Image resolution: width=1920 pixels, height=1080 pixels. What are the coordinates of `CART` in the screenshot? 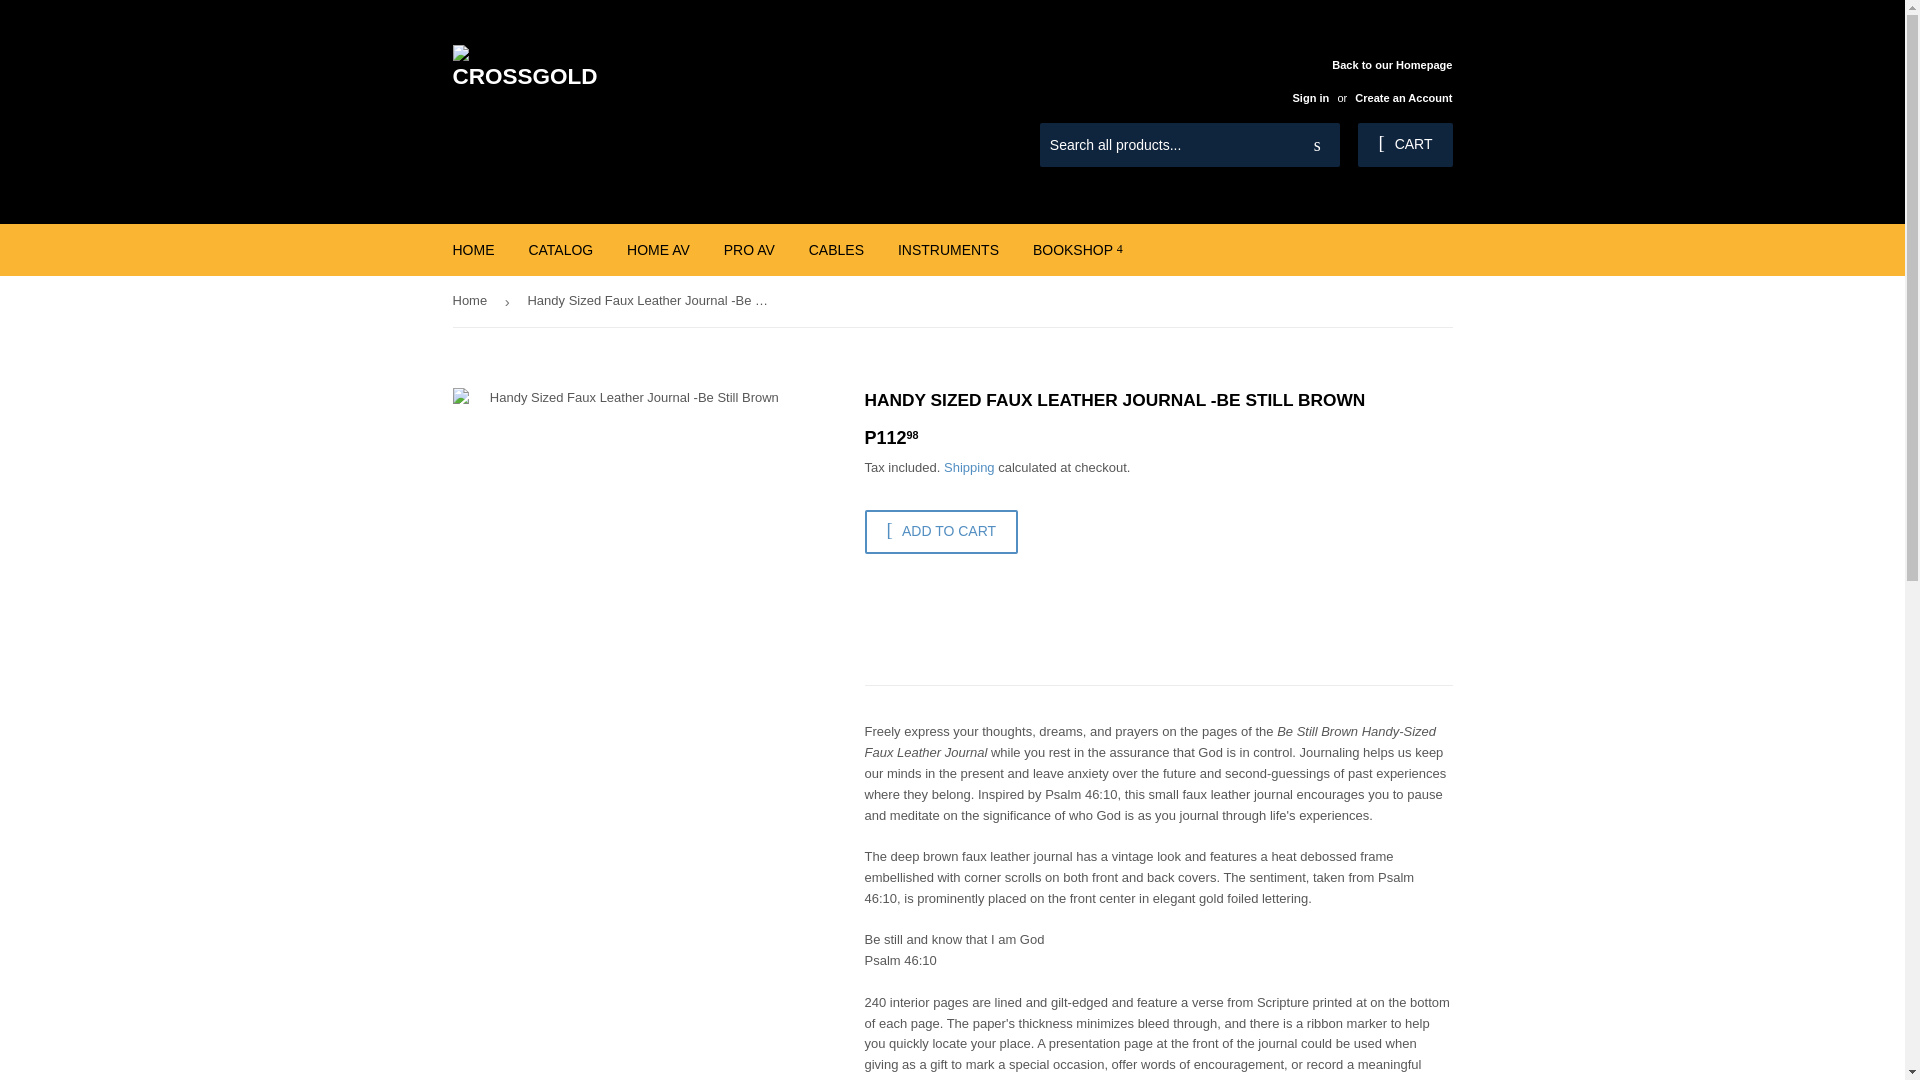 It's located at (1404, 145).